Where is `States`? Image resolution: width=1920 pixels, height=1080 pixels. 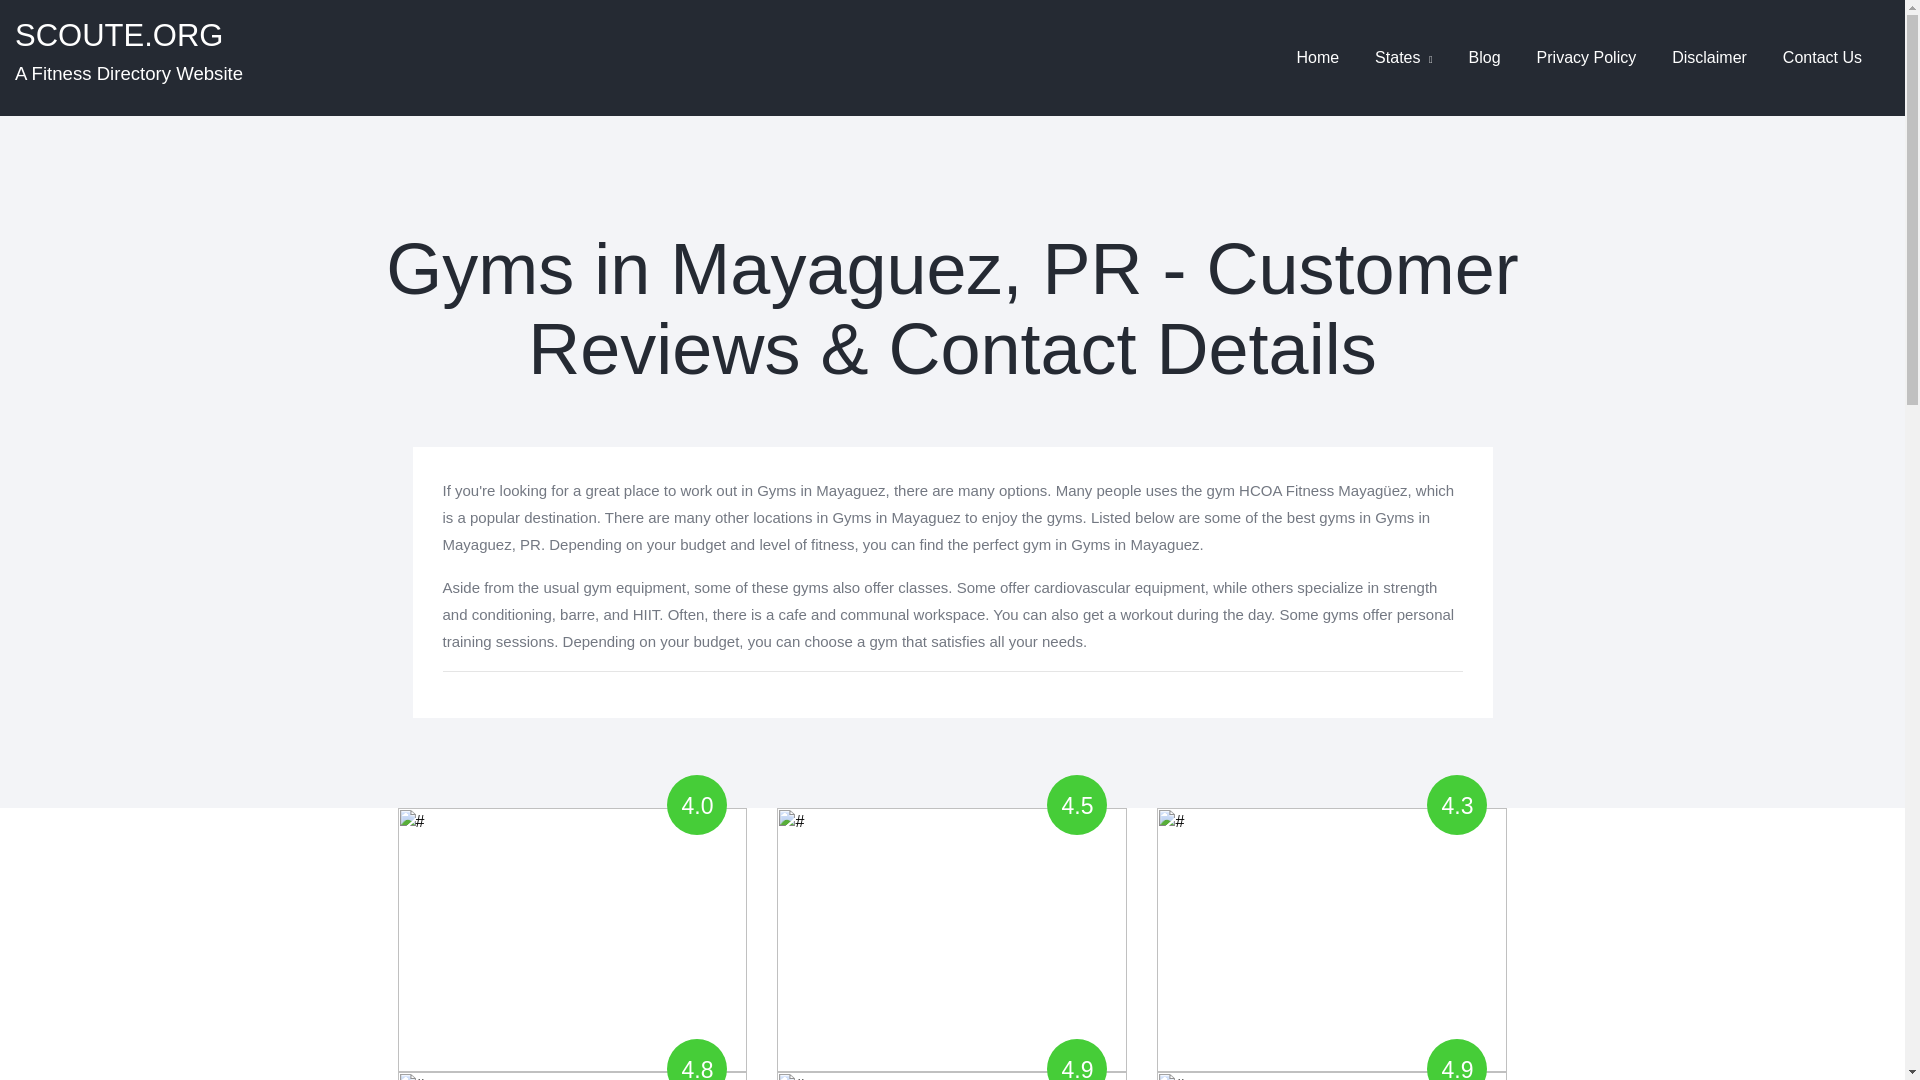
States is located at coordinates (129, 58).